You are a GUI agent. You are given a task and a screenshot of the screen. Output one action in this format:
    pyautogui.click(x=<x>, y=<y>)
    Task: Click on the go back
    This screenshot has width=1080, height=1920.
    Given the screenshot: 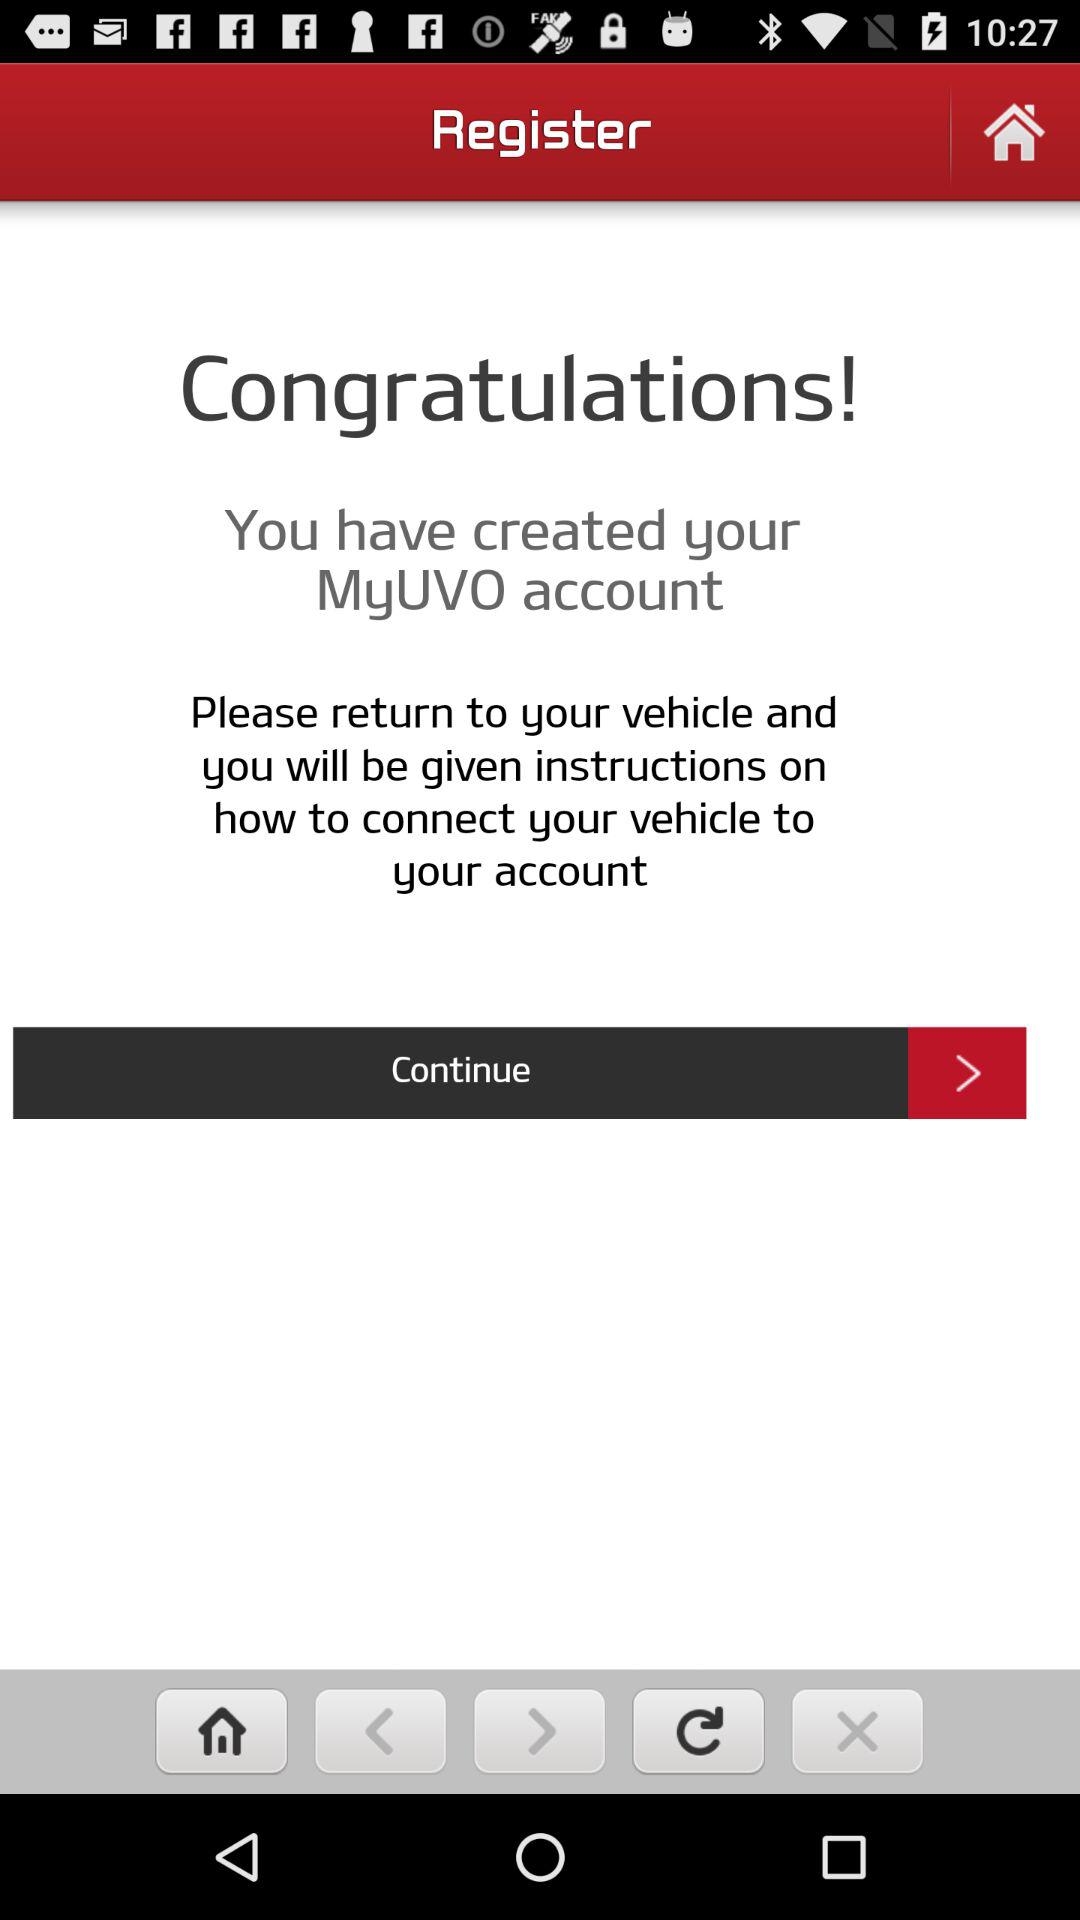 What is the action you would take?
    pyautogui.click(x=380, y=1732)
    